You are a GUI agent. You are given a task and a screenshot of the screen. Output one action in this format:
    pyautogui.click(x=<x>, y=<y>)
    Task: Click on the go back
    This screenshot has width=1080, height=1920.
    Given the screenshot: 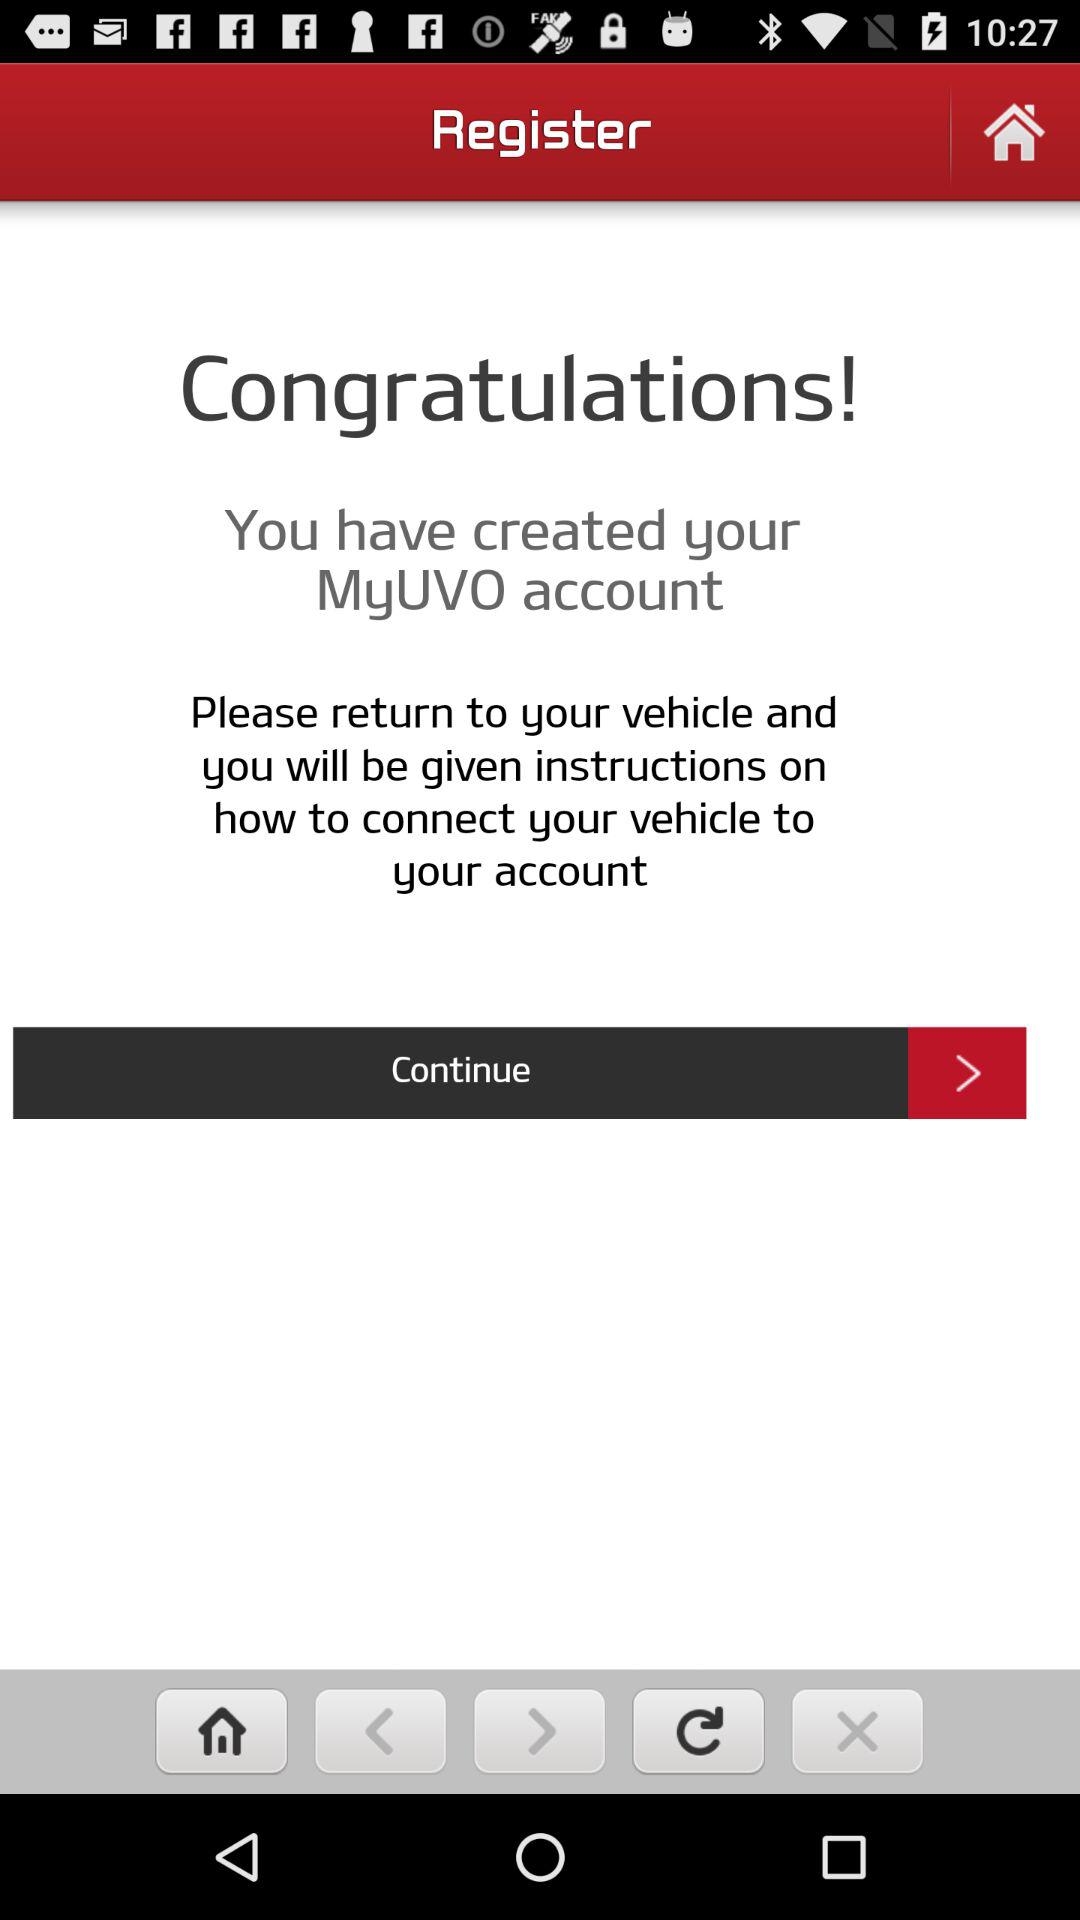 What is the action you would take?
    pyautogui.click(x=380, y=1732)
    